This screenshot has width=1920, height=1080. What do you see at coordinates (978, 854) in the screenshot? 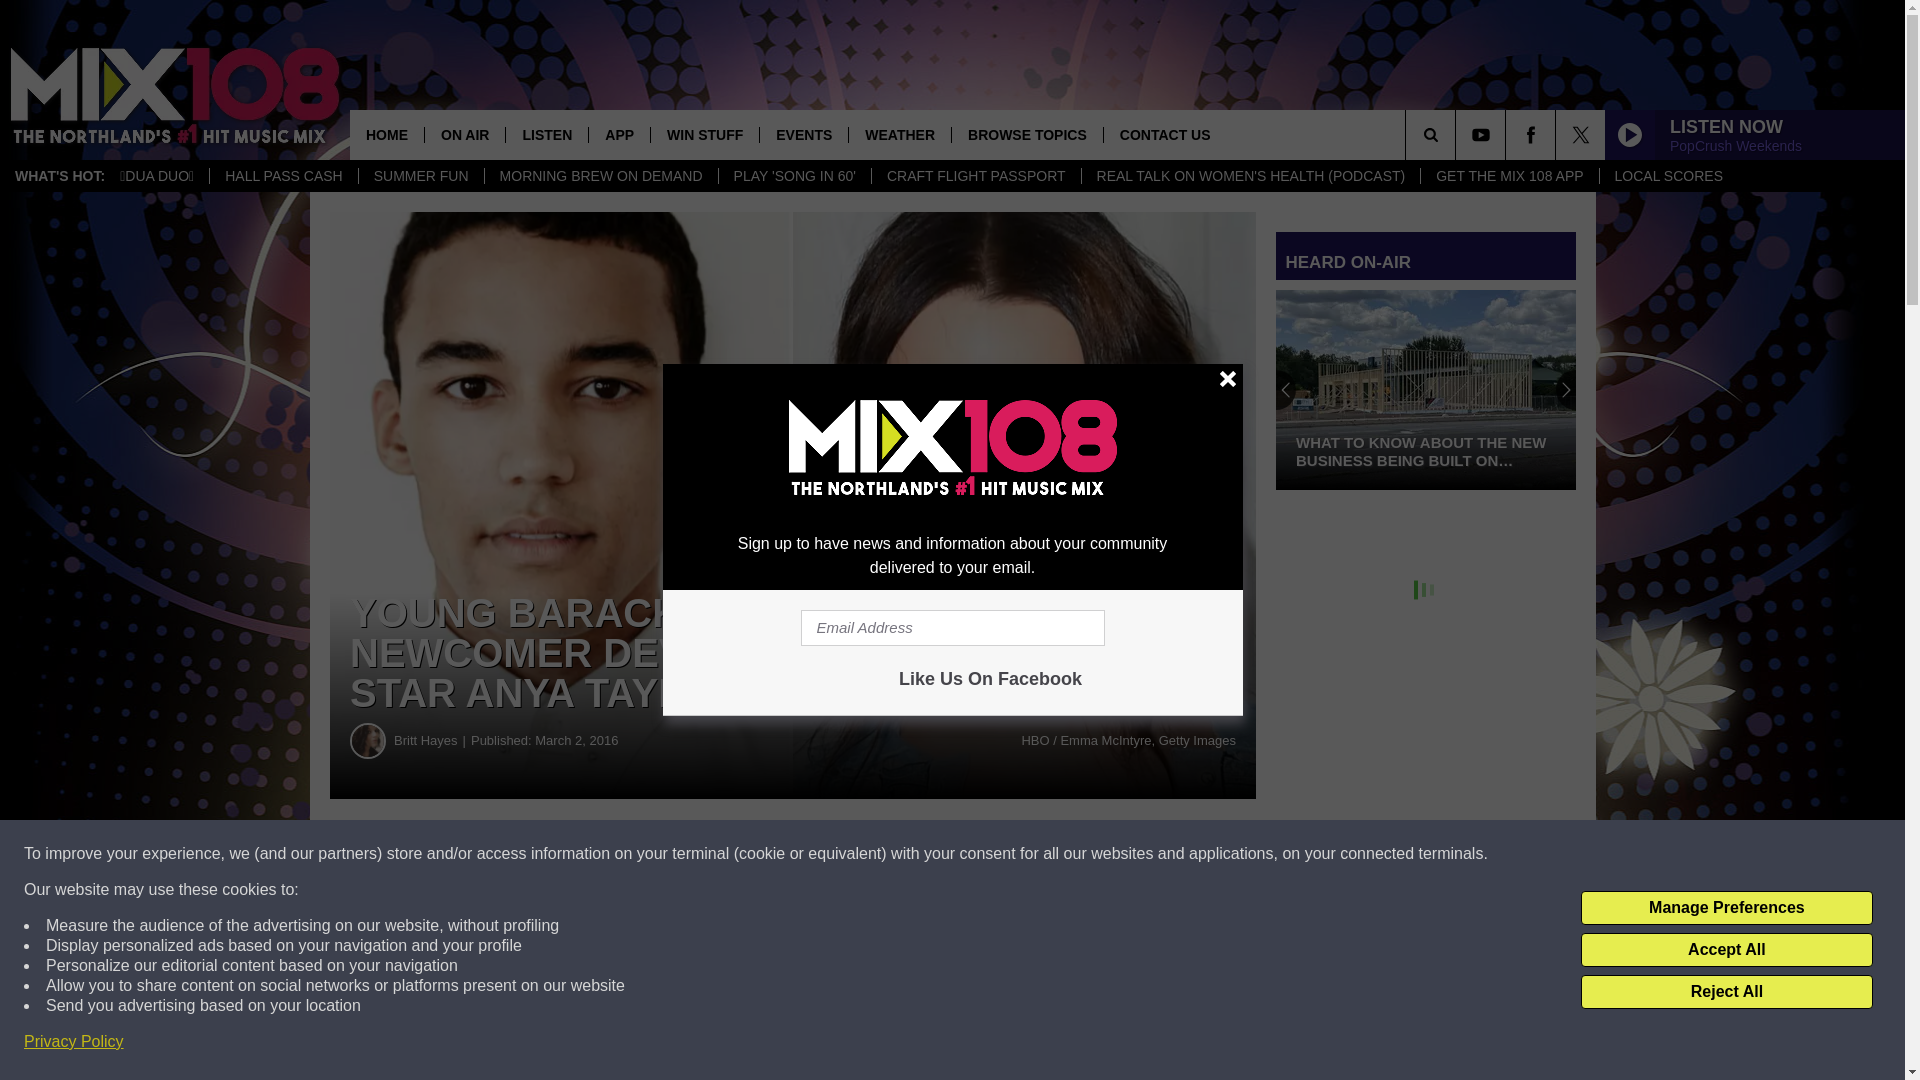
I see `Share on Twitter` at bounding box center [978, 854].